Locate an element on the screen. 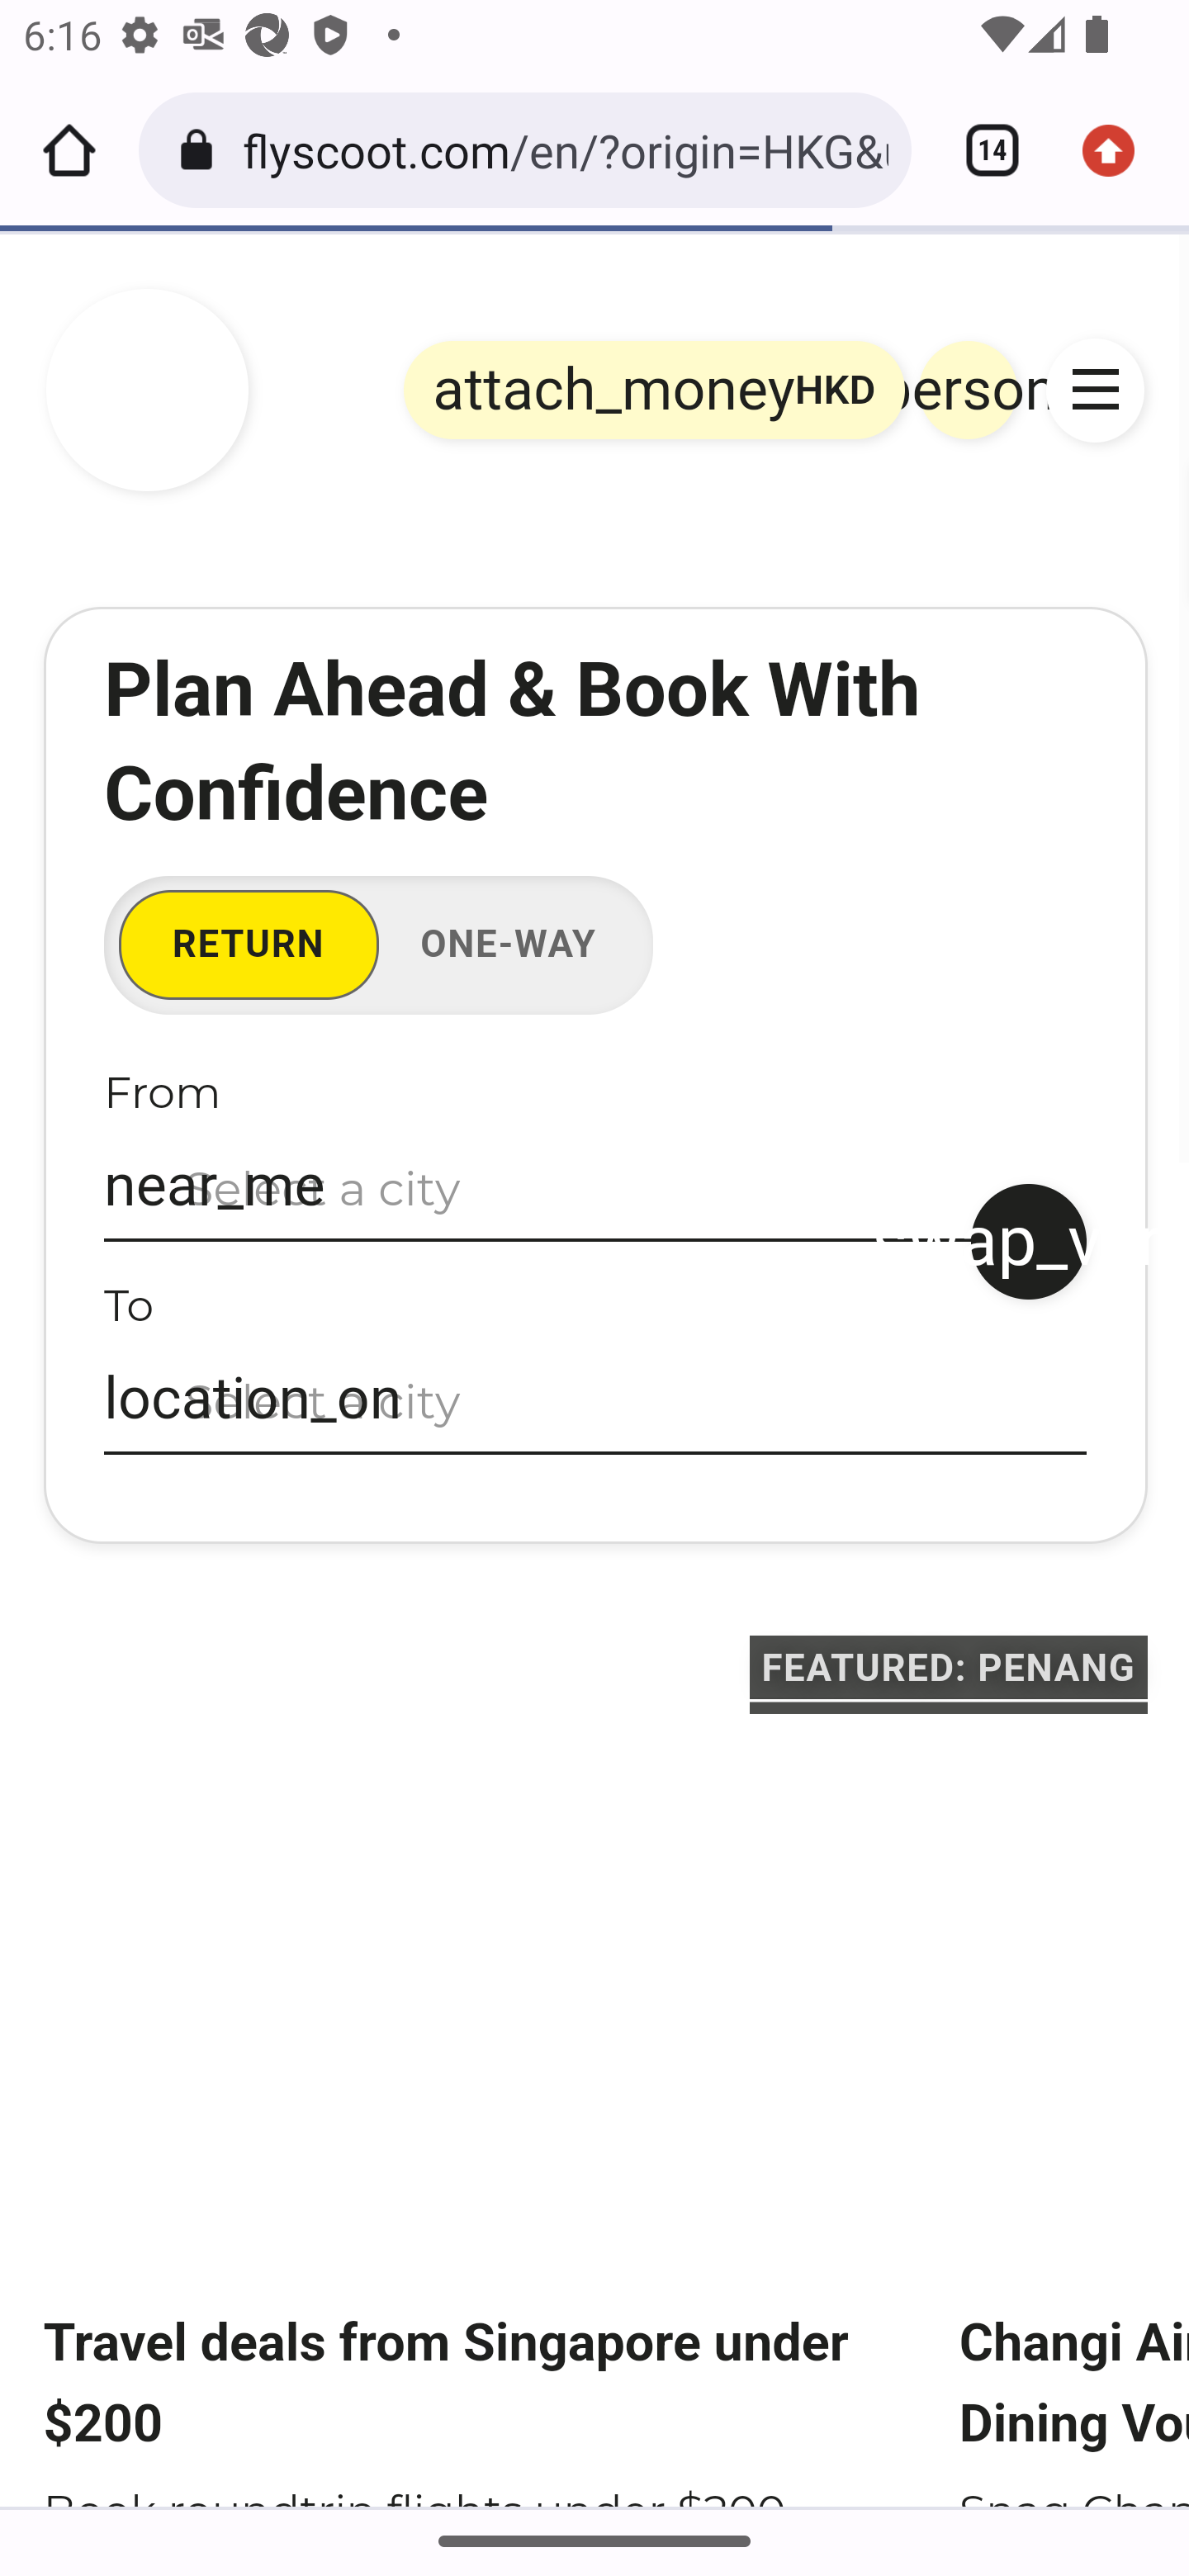  Scoot is located at coordinates (149, 391).